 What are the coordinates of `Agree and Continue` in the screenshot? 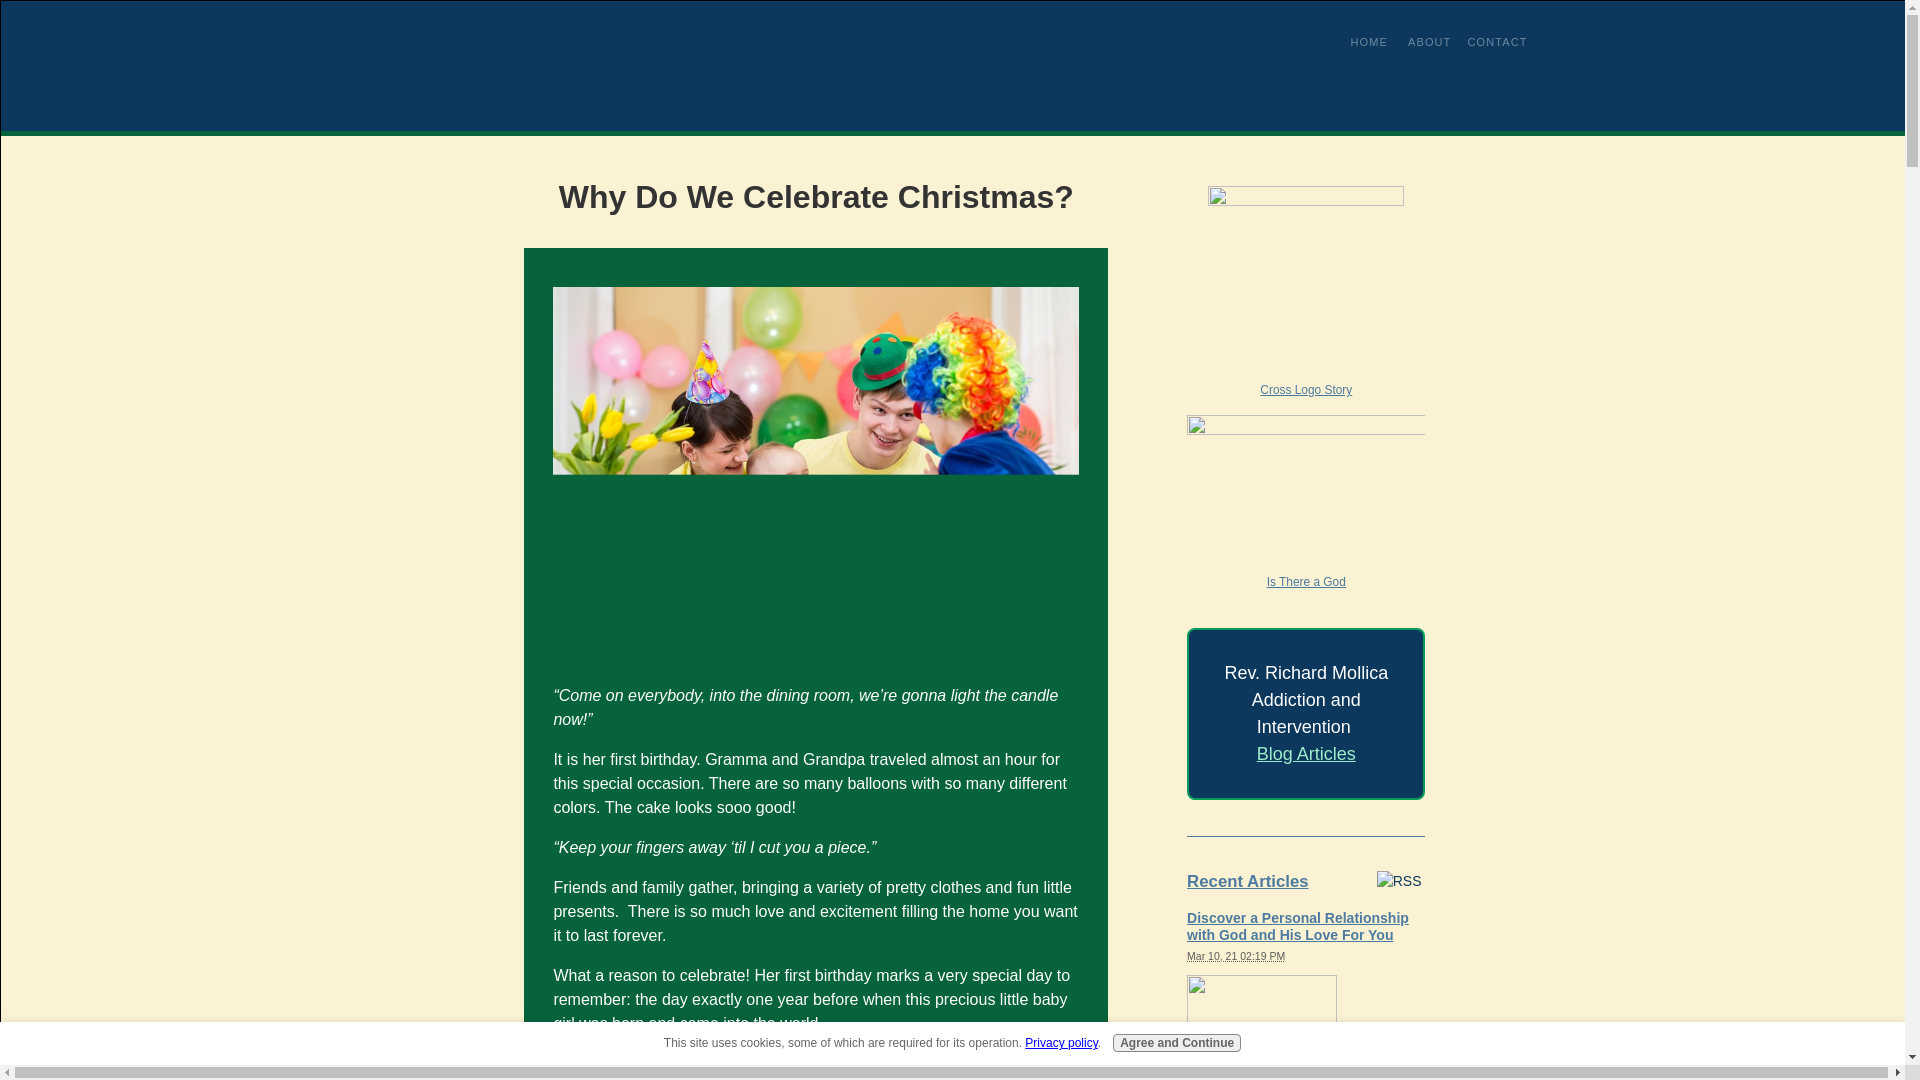 It's located at (1176, 1042).